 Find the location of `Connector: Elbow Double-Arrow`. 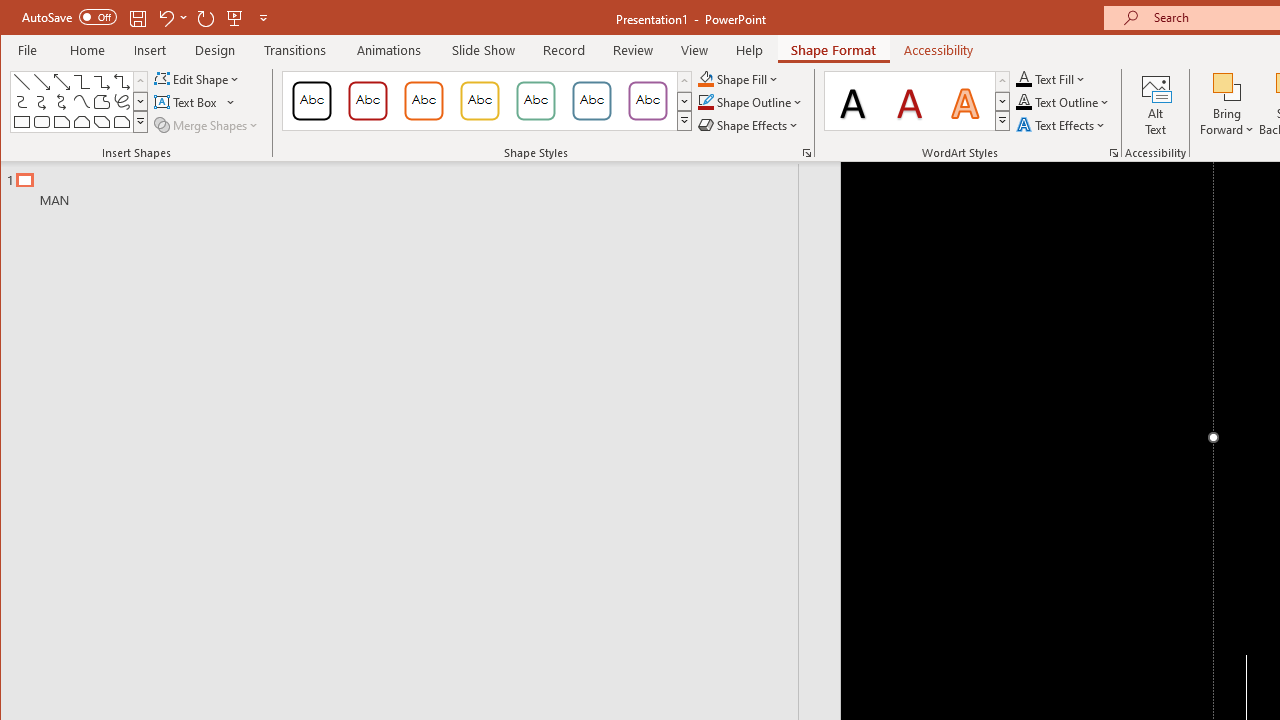

Connector: Elbow Double-Arrow is located at coordinates (122, 82).